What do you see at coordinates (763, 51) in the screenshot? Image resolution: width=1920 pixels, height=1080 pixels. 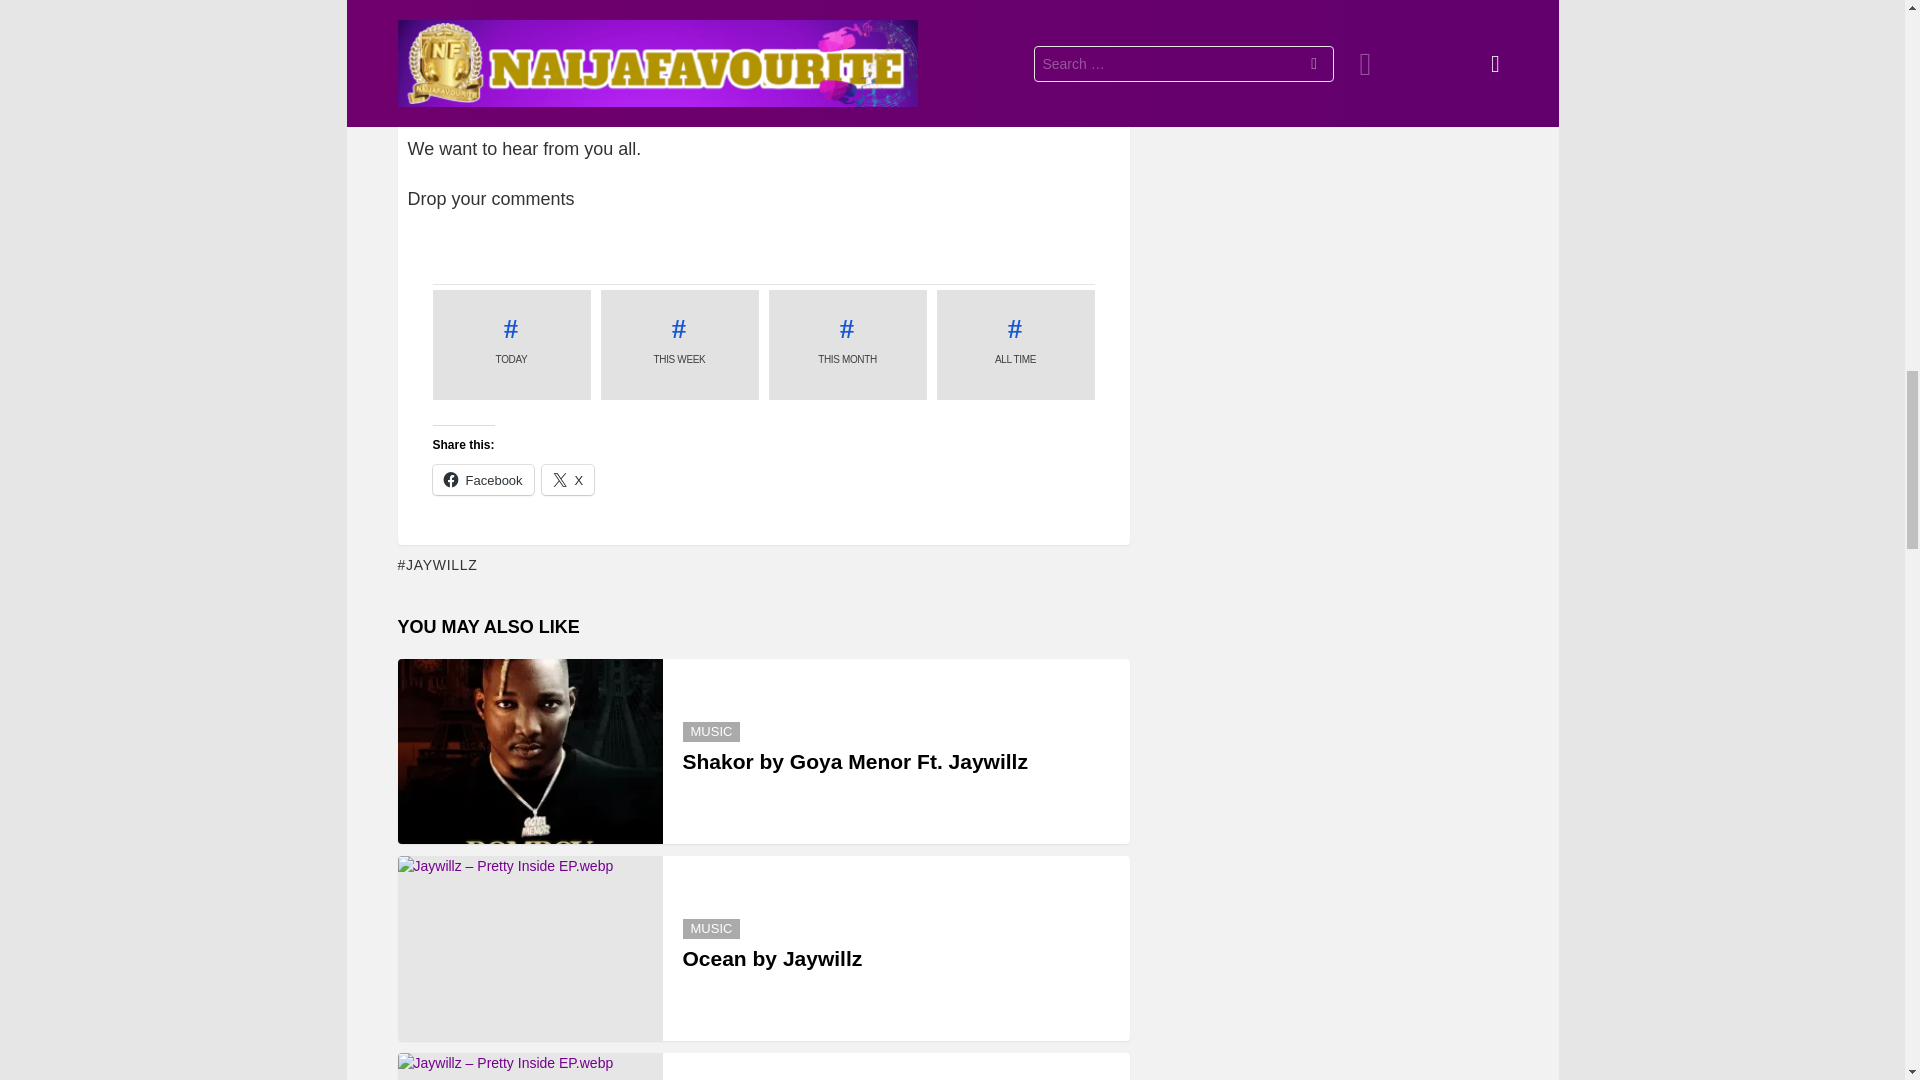 I see `DOWNLOAD MP3` at bounding box center [763, 51].